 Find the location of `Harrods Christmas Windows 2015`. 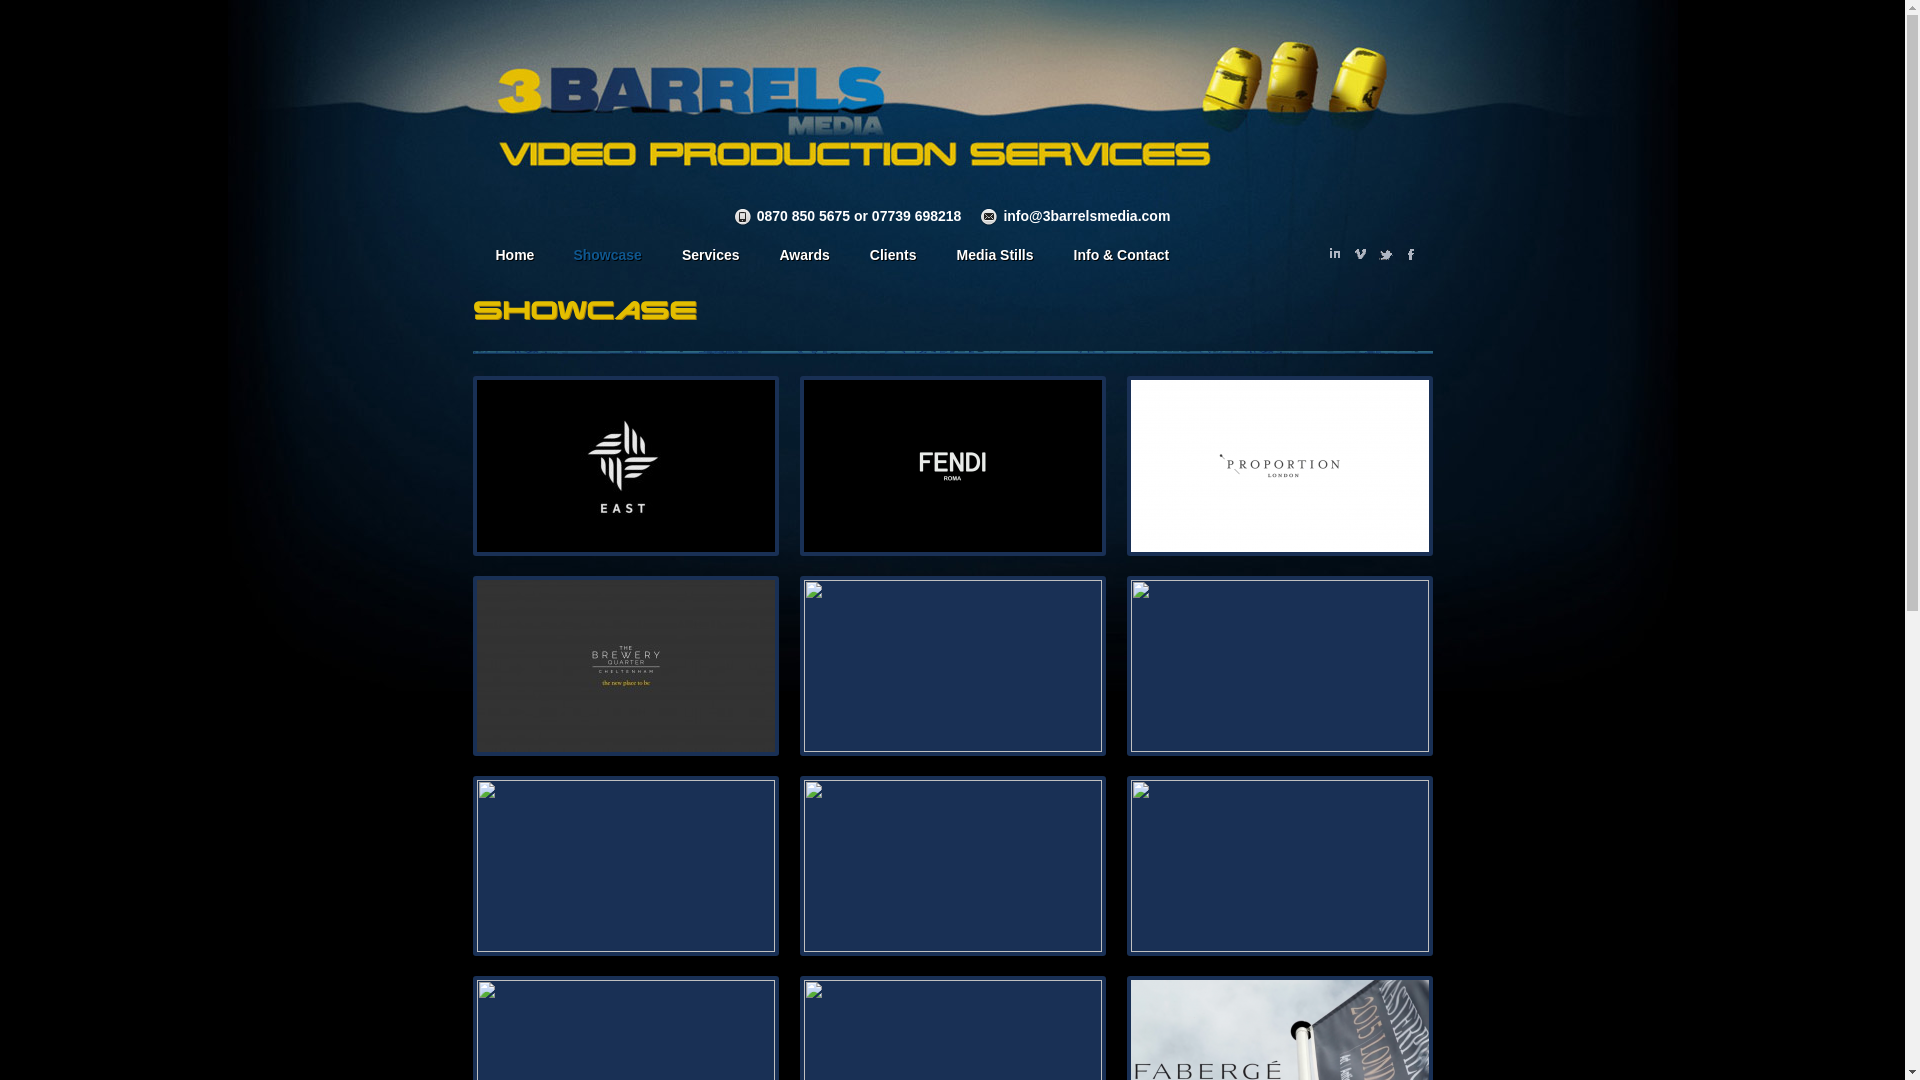

Harrods Christmas Windows 2015 is located at coordinates (1280, 866).